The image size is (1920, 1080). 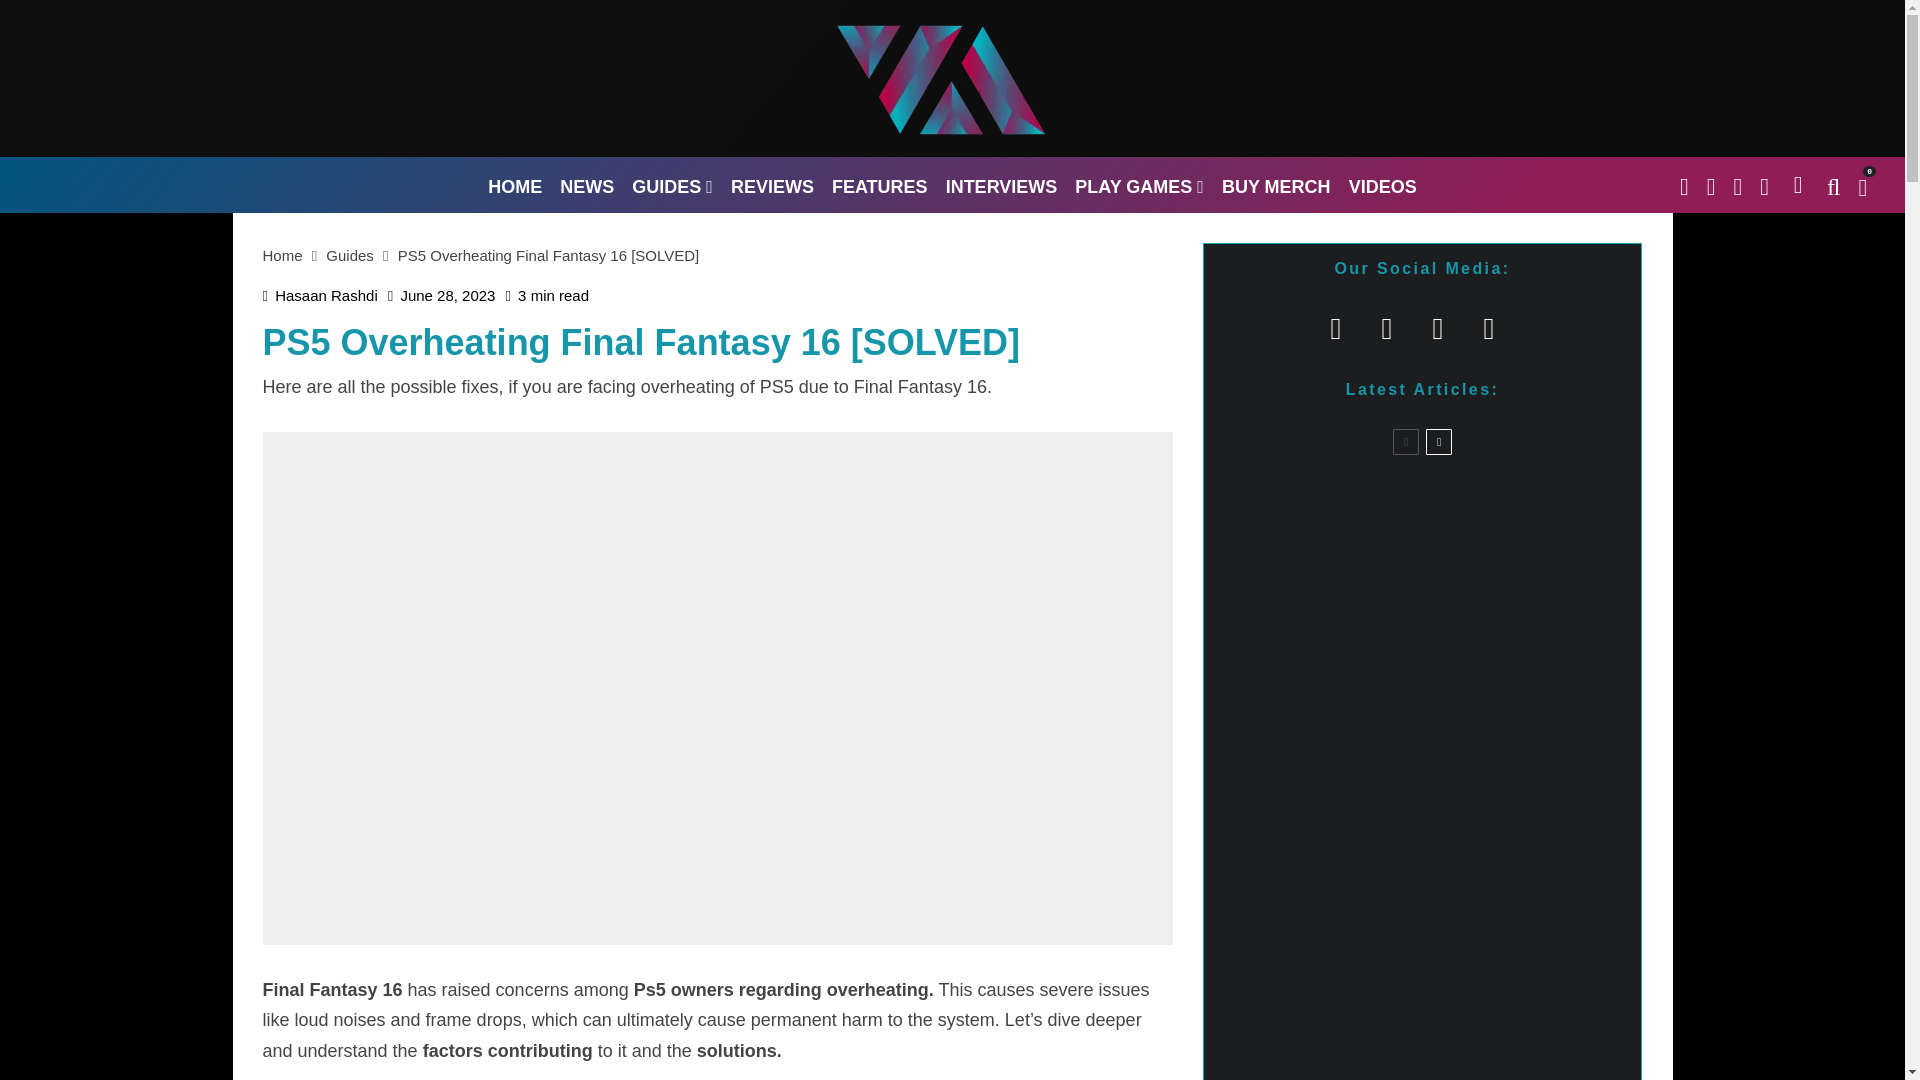 What do you see at coordinates (514, 184) in the screenshot?
I see `HOME` at bounding box center [514, 184].